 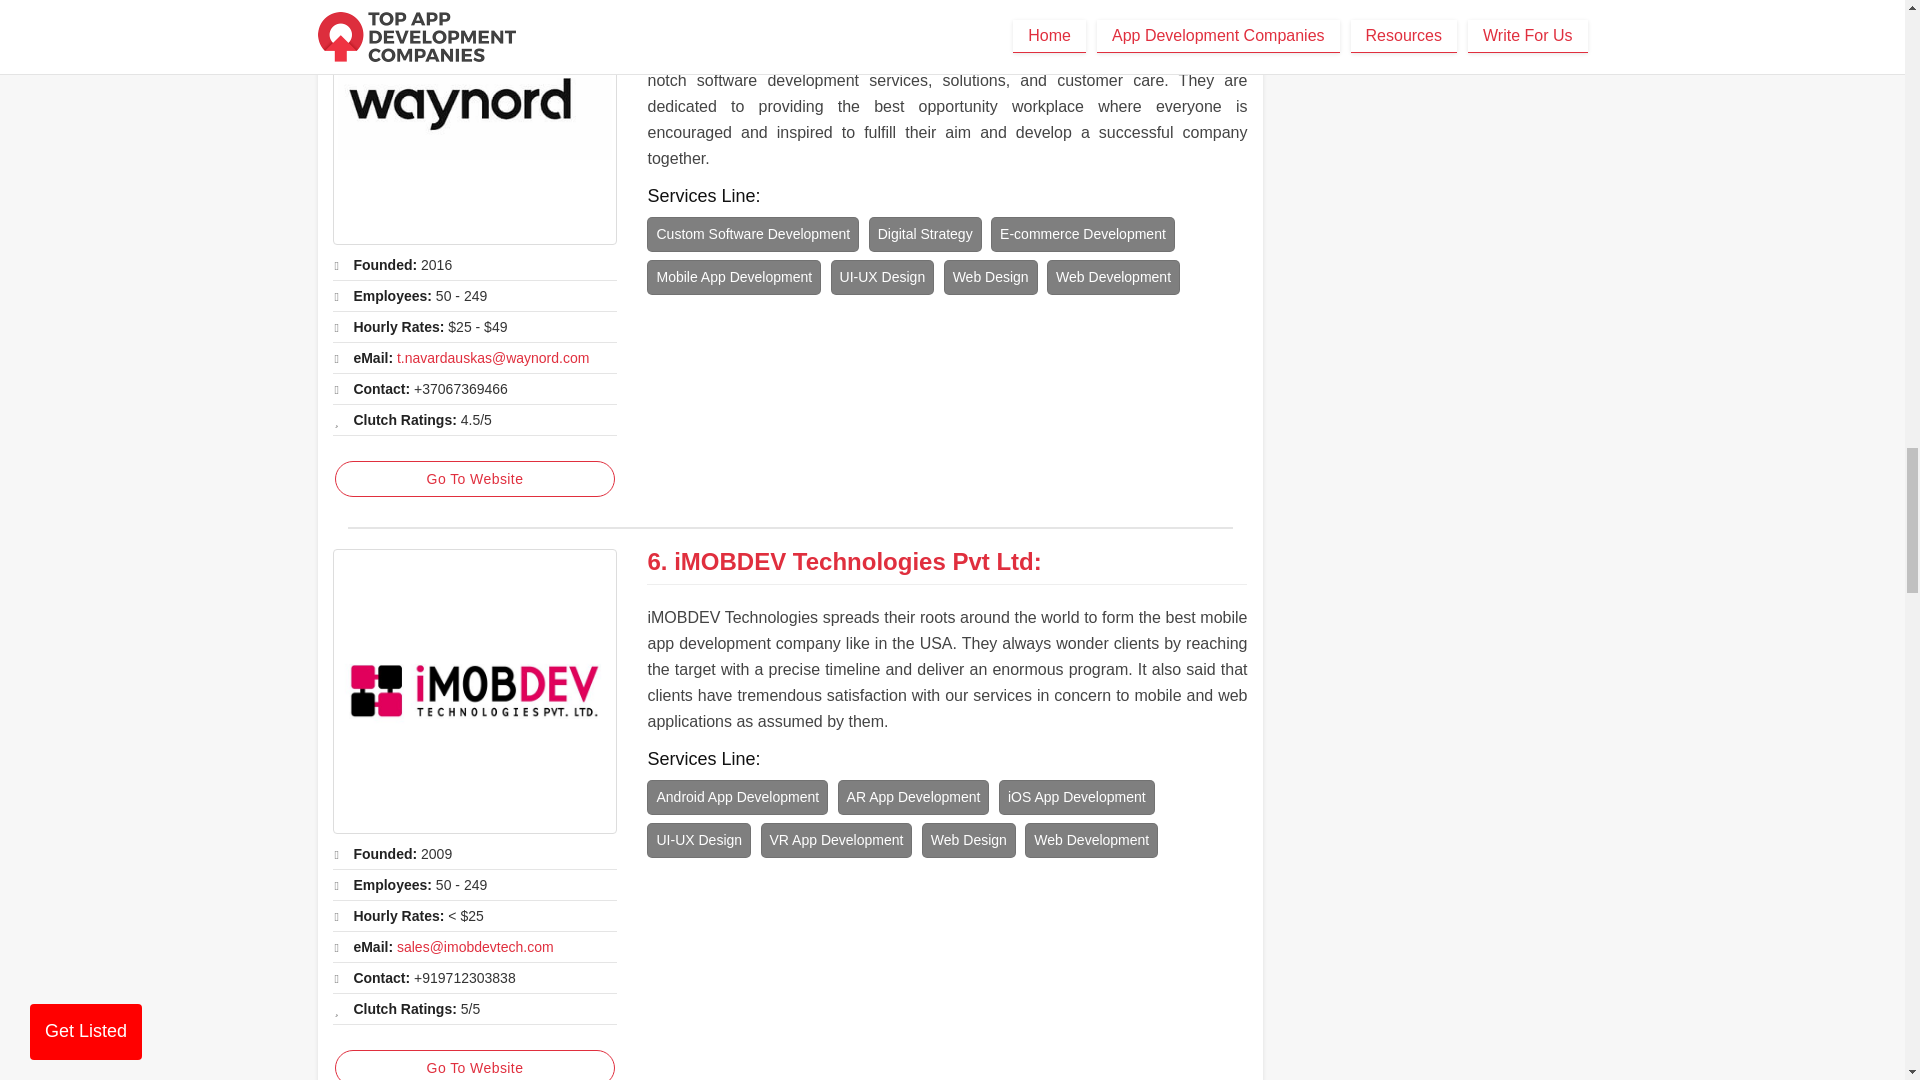 I want to click on iMOBDEV Technologies Pvt Ltd, so click(x=474, y=690).